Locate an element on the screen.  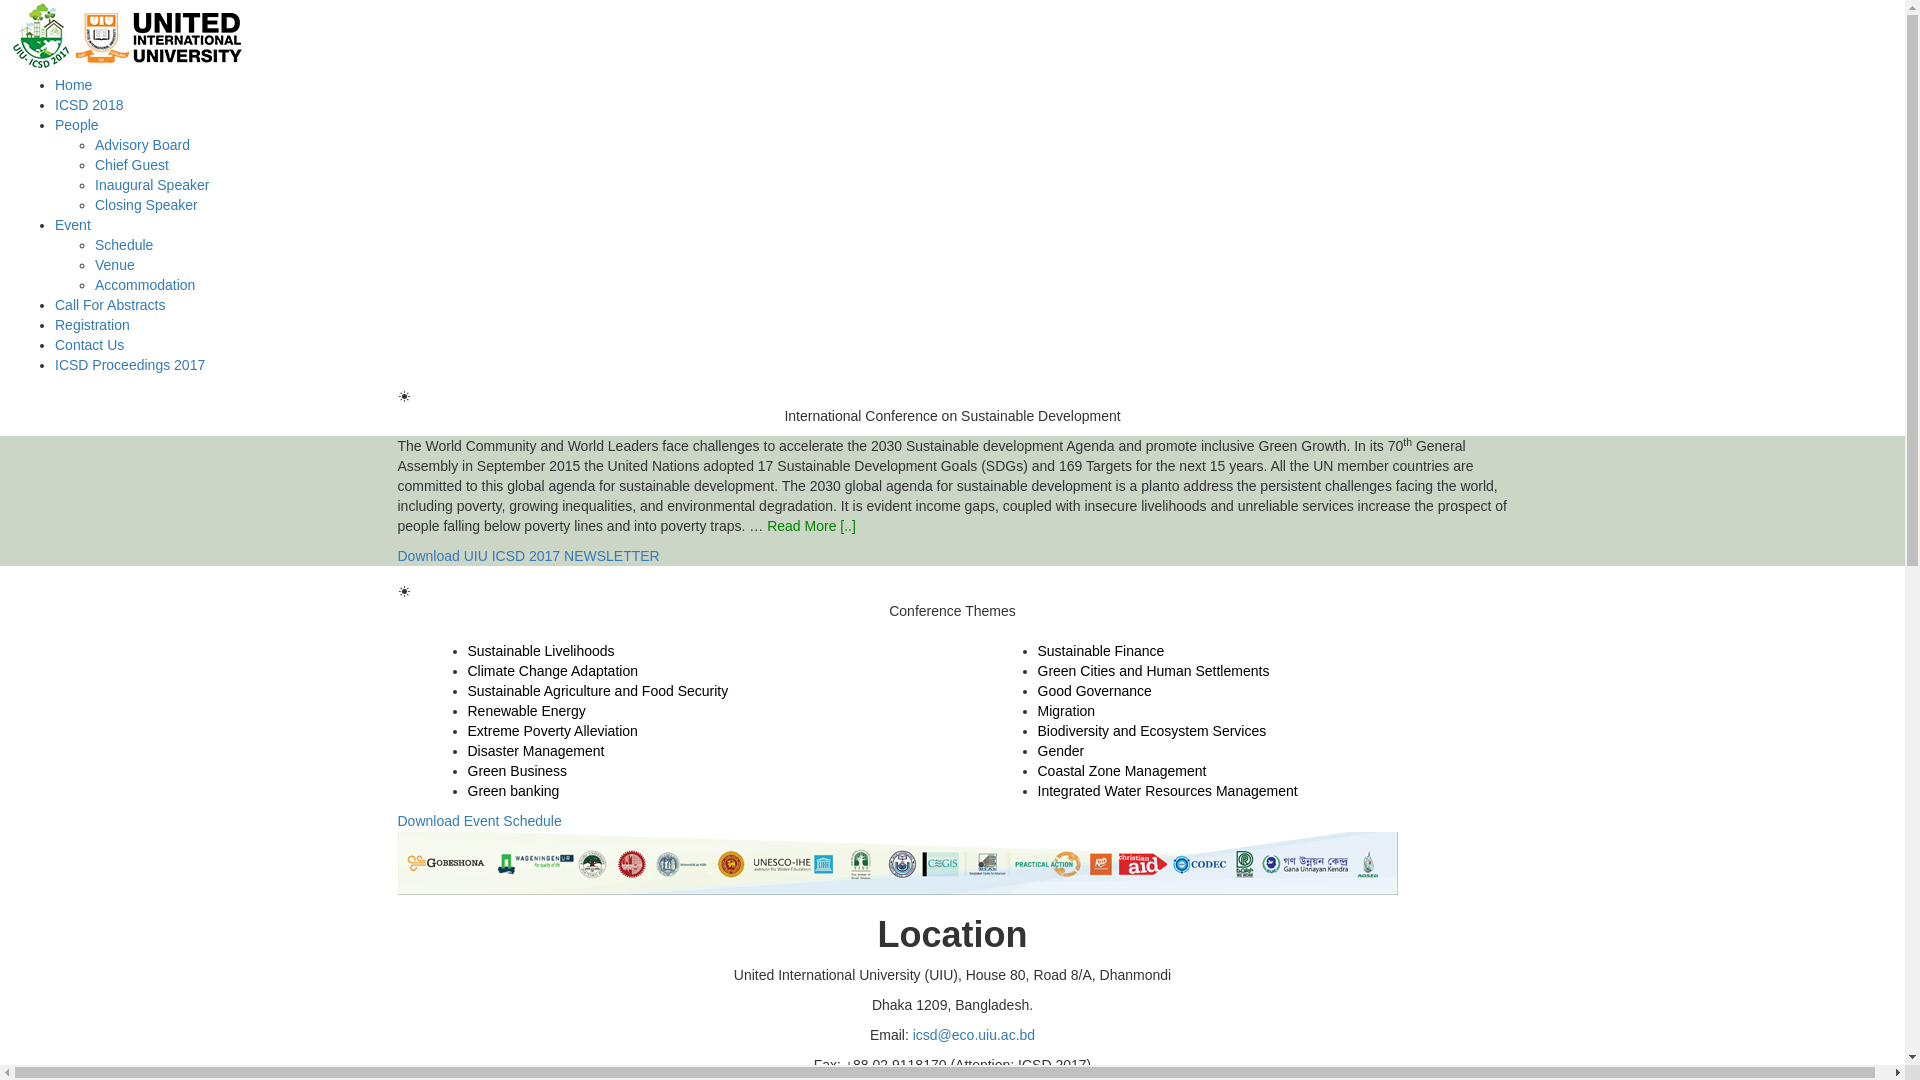
icsd@eco.uiu.ac.bd is located at coordinates (974, 1035).